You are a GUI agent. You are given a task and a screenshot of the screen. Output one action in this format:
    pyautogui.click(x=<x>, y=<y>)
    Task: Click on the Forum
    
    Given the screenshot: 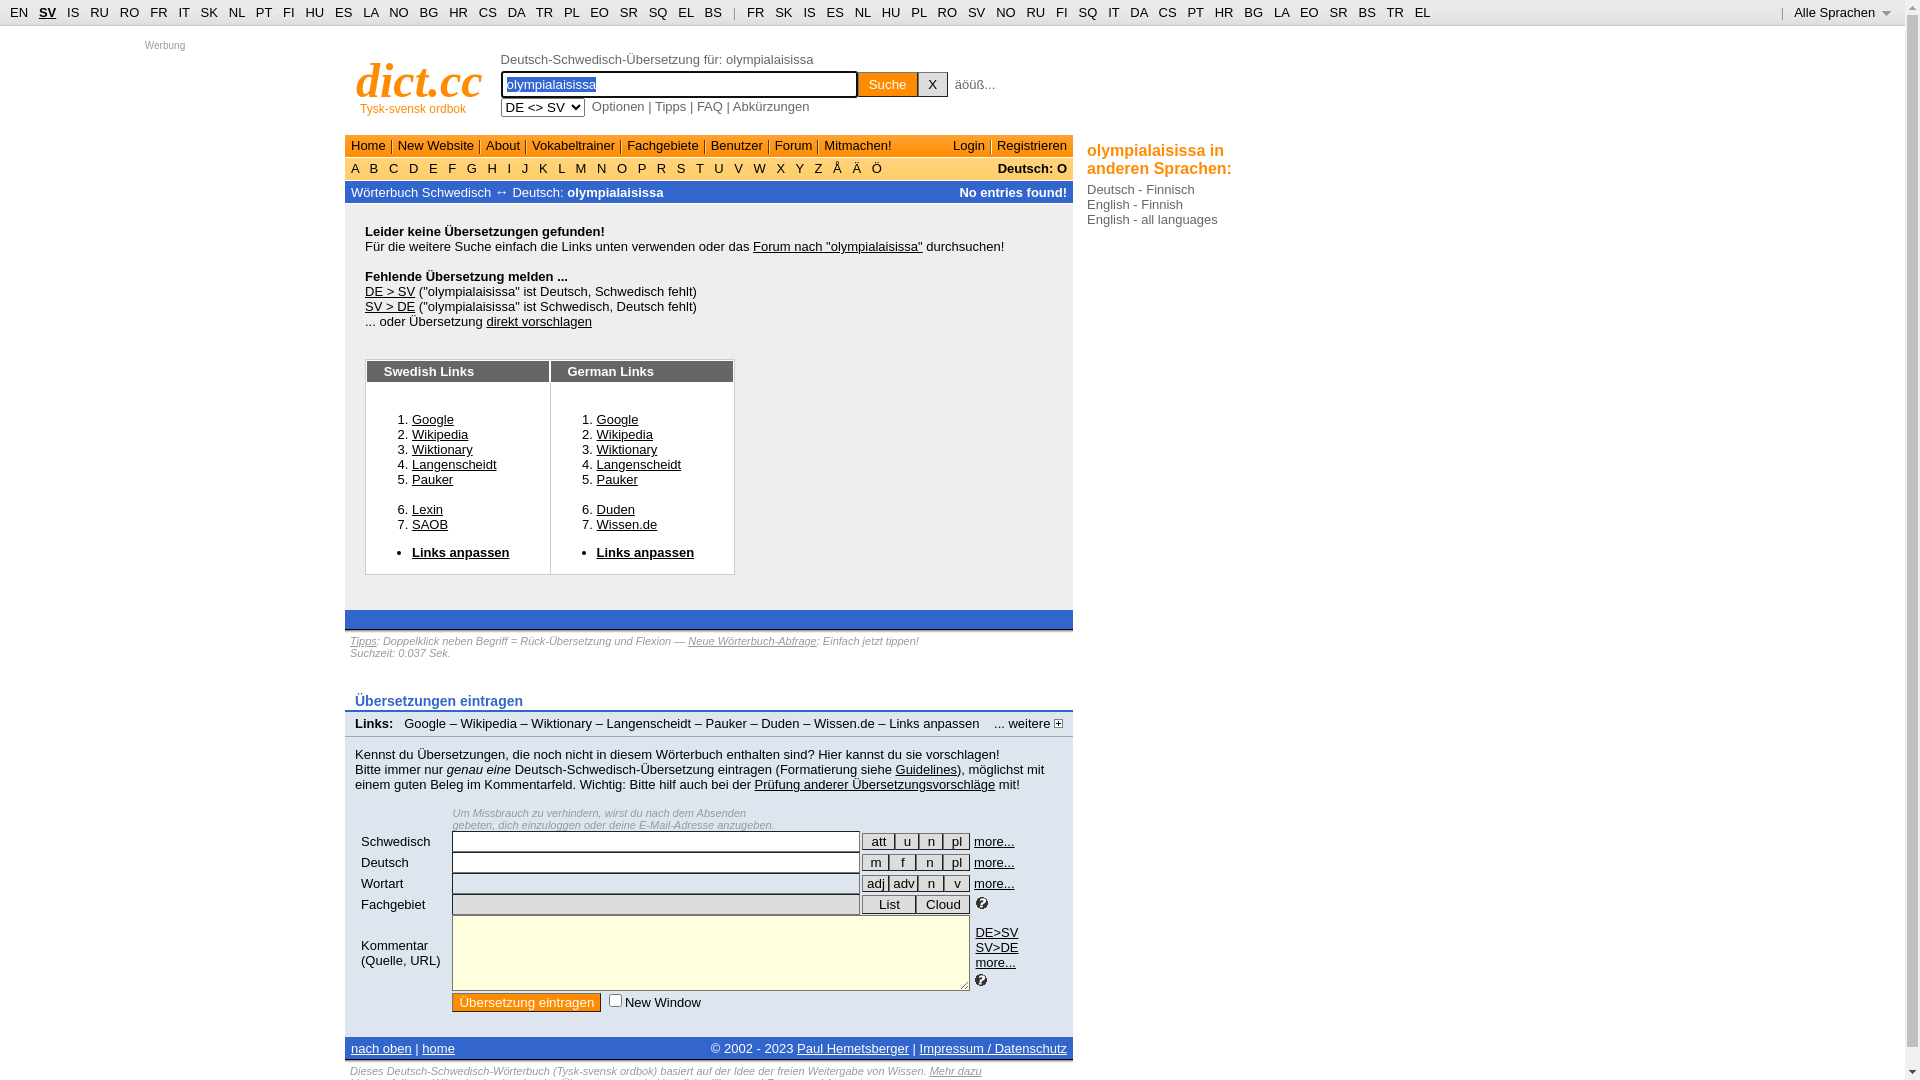 What is the action you would take?
    pyautogui.click(x=794, y=146)
    